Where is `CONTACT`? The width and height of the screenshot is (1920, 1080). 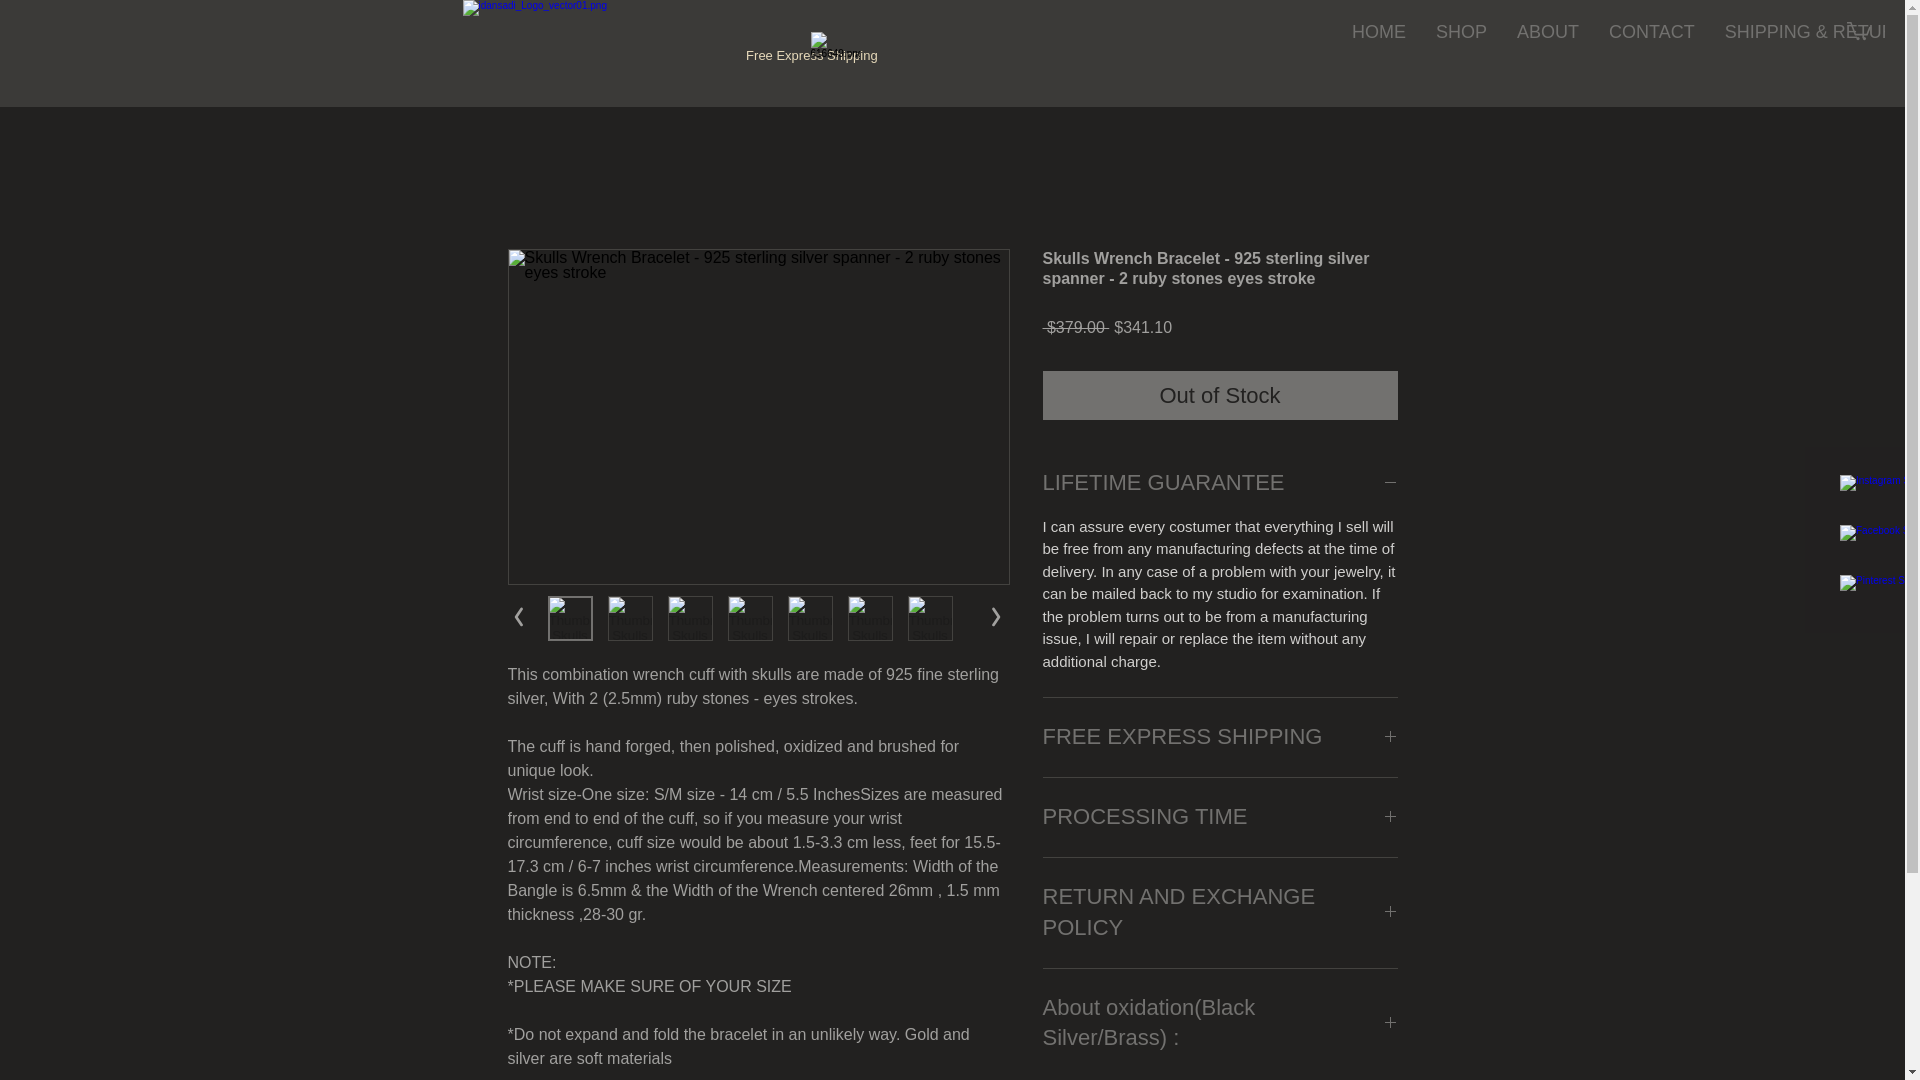
CONTACT is located at coordinates (1652, 60).